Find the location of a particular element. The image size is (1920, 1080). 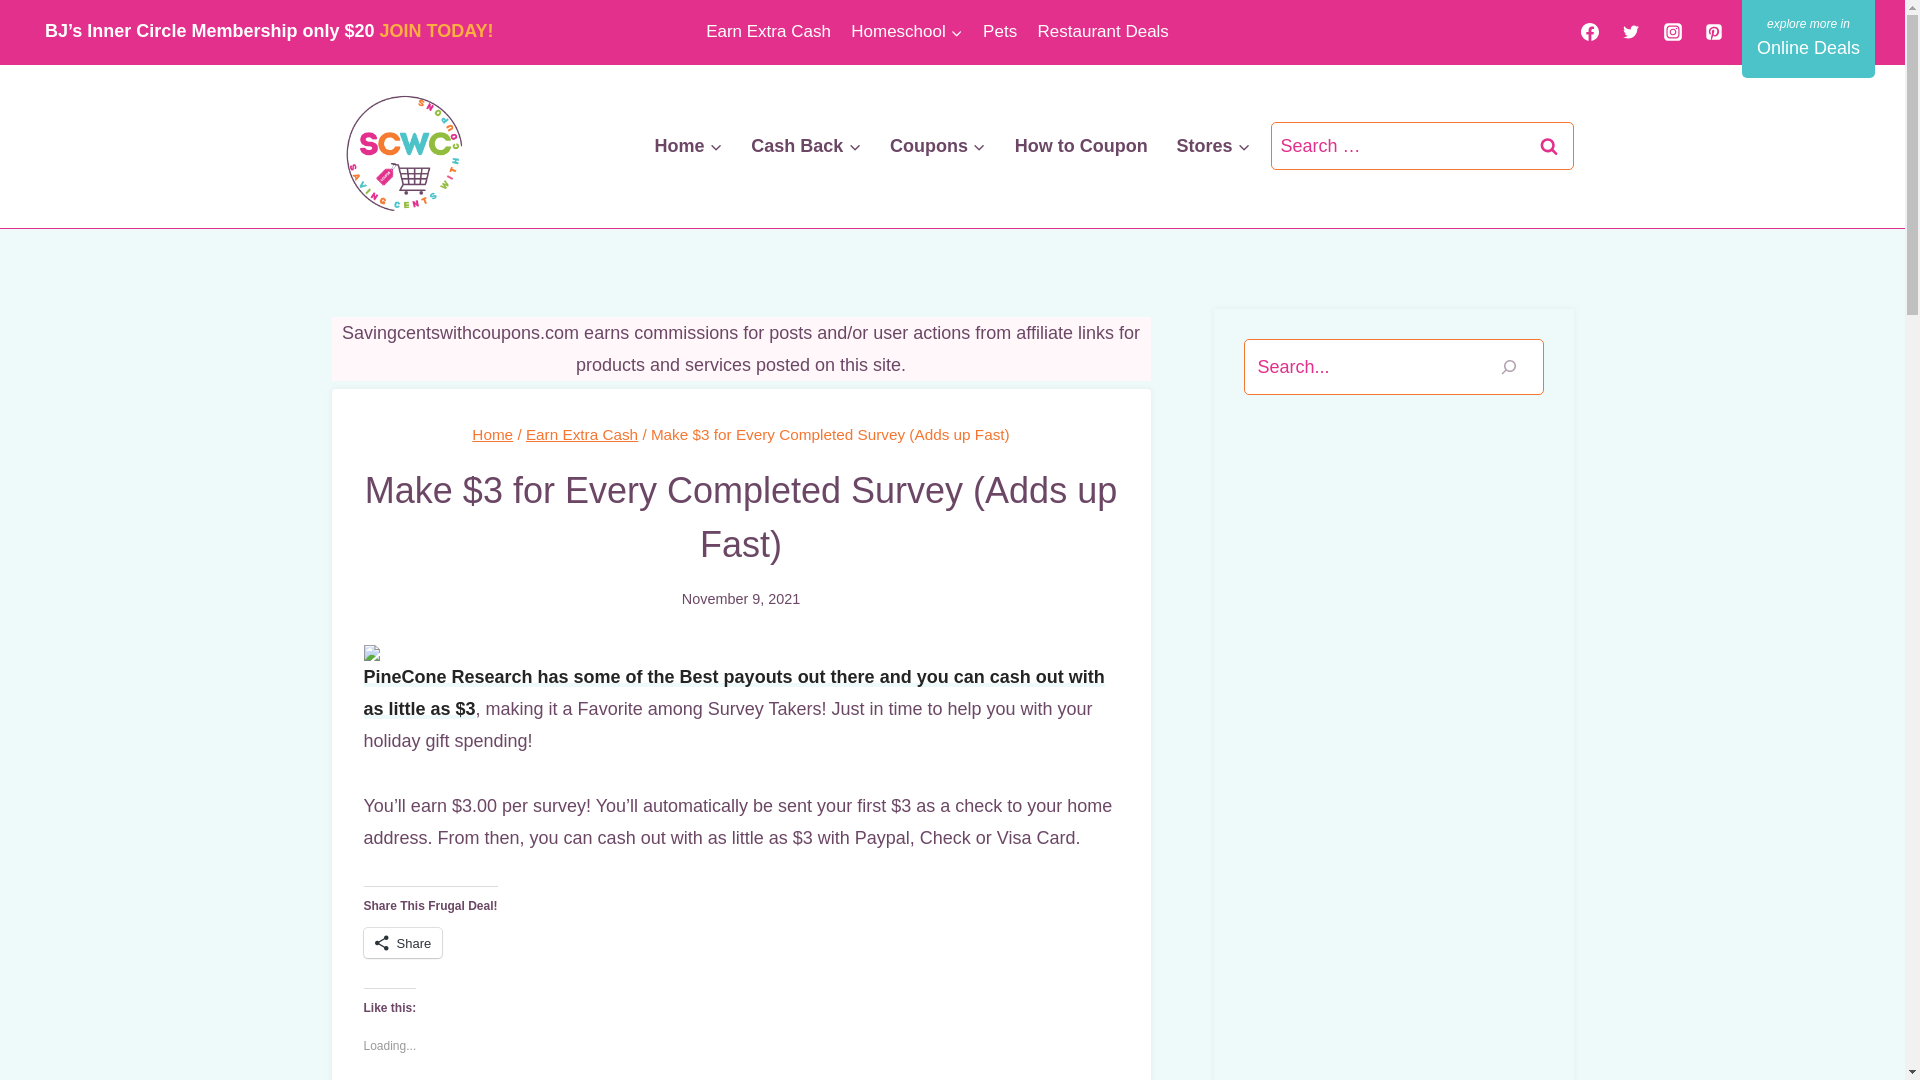

Search is located at coordinates (1549, 146).